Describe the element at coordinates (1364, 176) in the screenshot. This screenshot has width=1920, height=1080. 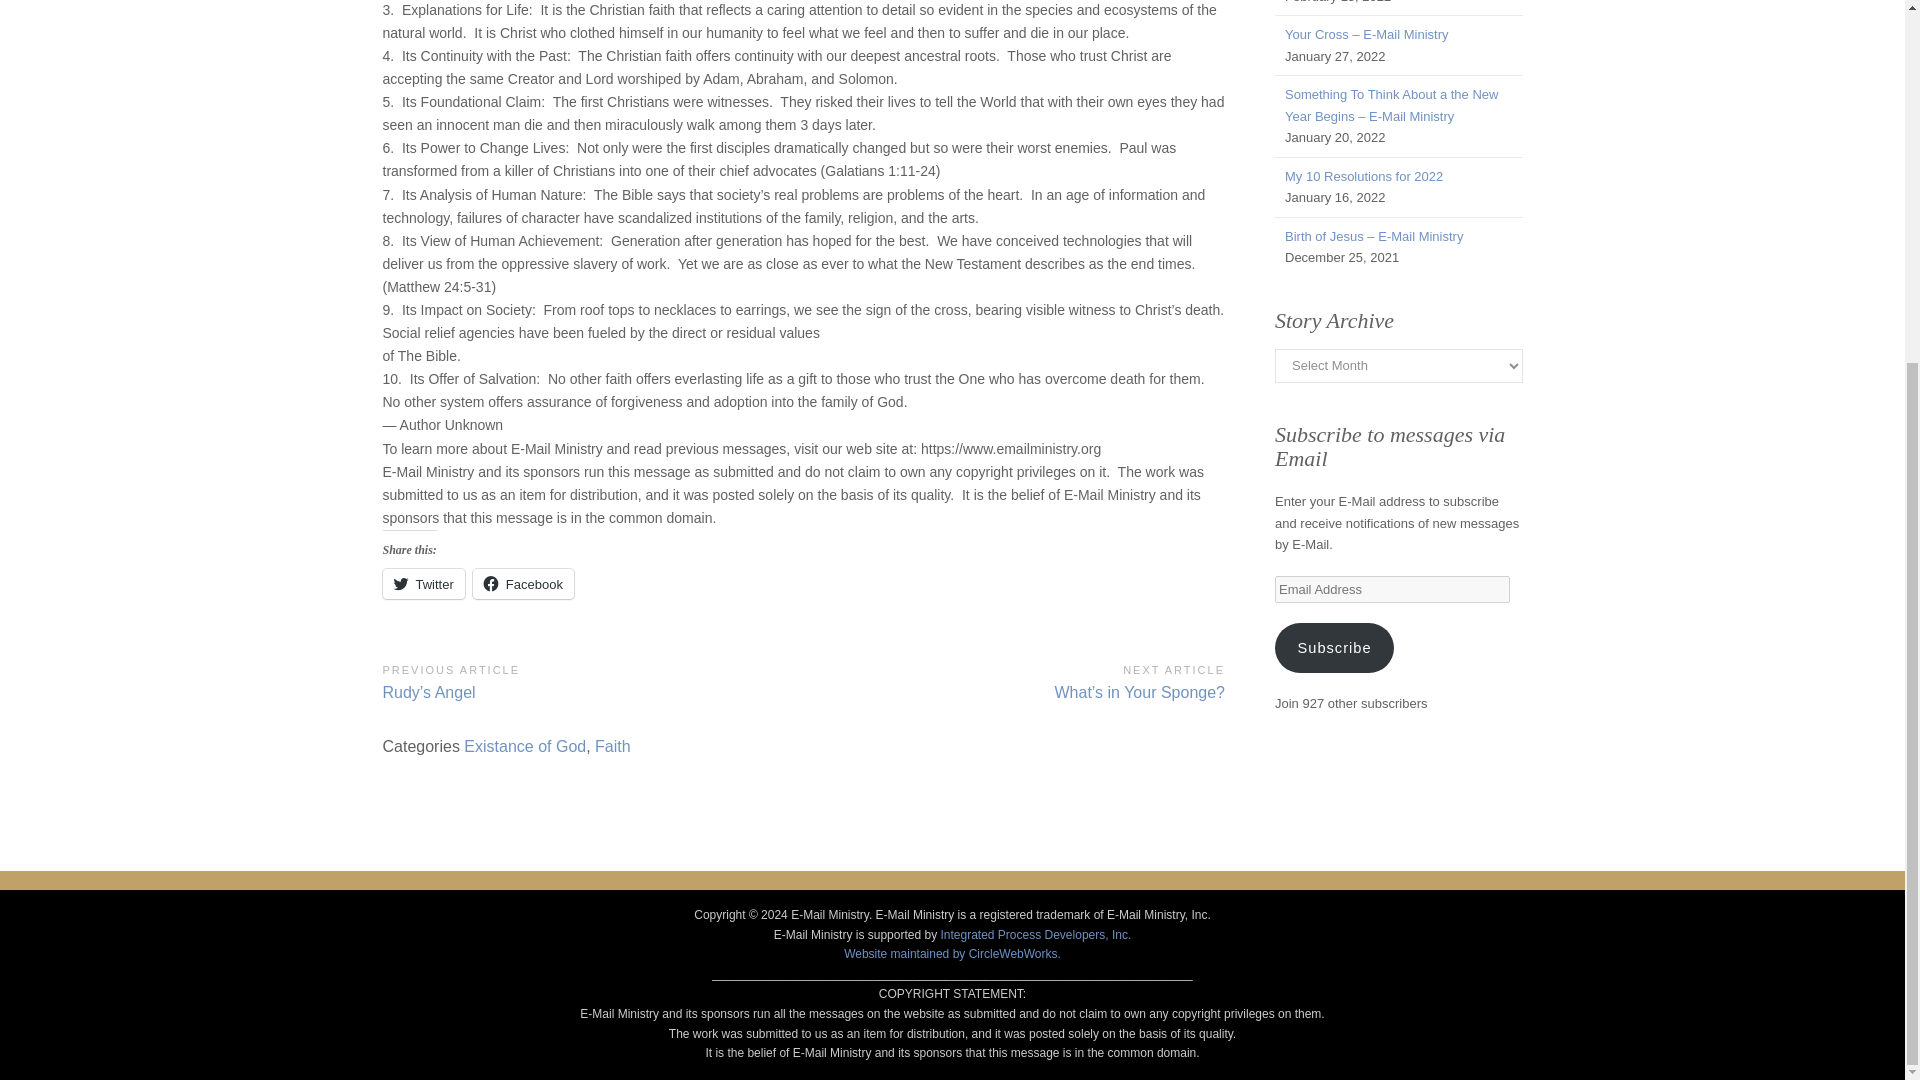
I see `My 10 Resolutions for 2022` at that location.